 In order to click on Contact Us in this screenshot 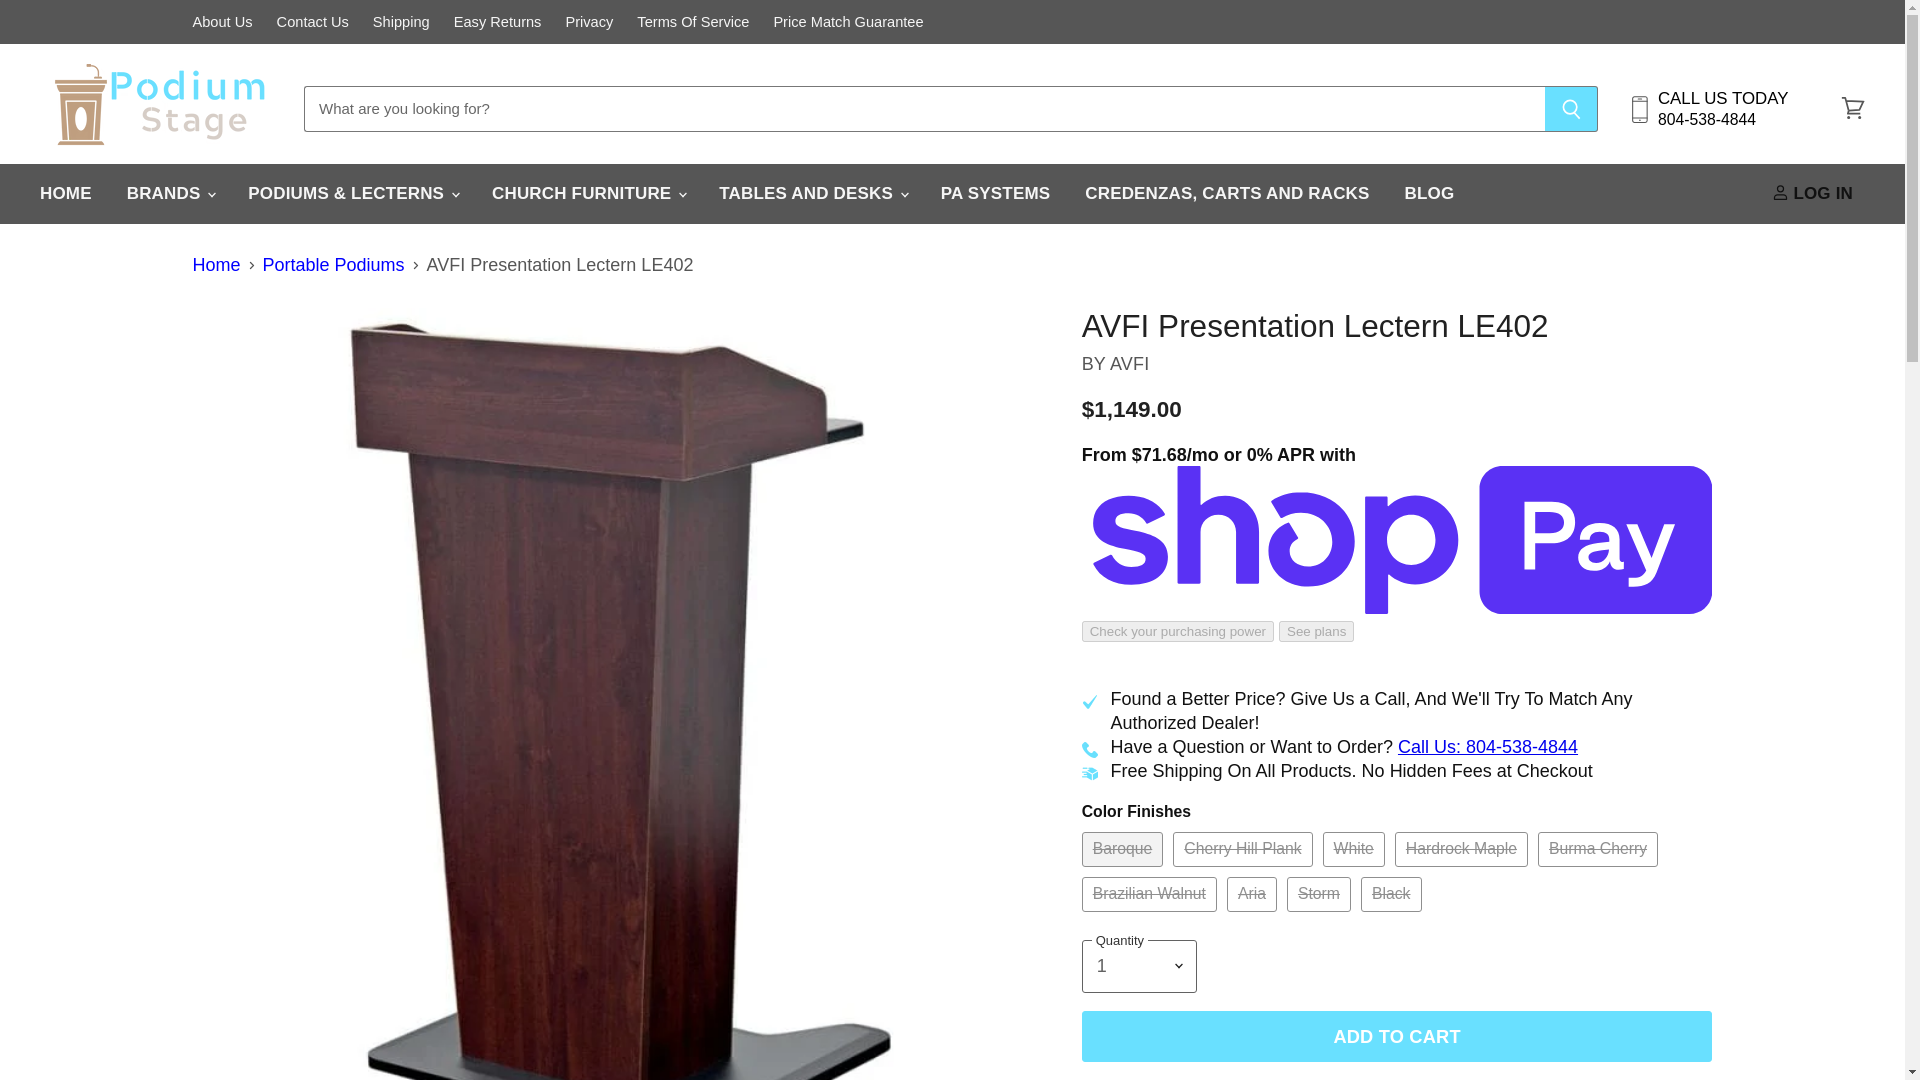, I will do `click(312, 22)`.